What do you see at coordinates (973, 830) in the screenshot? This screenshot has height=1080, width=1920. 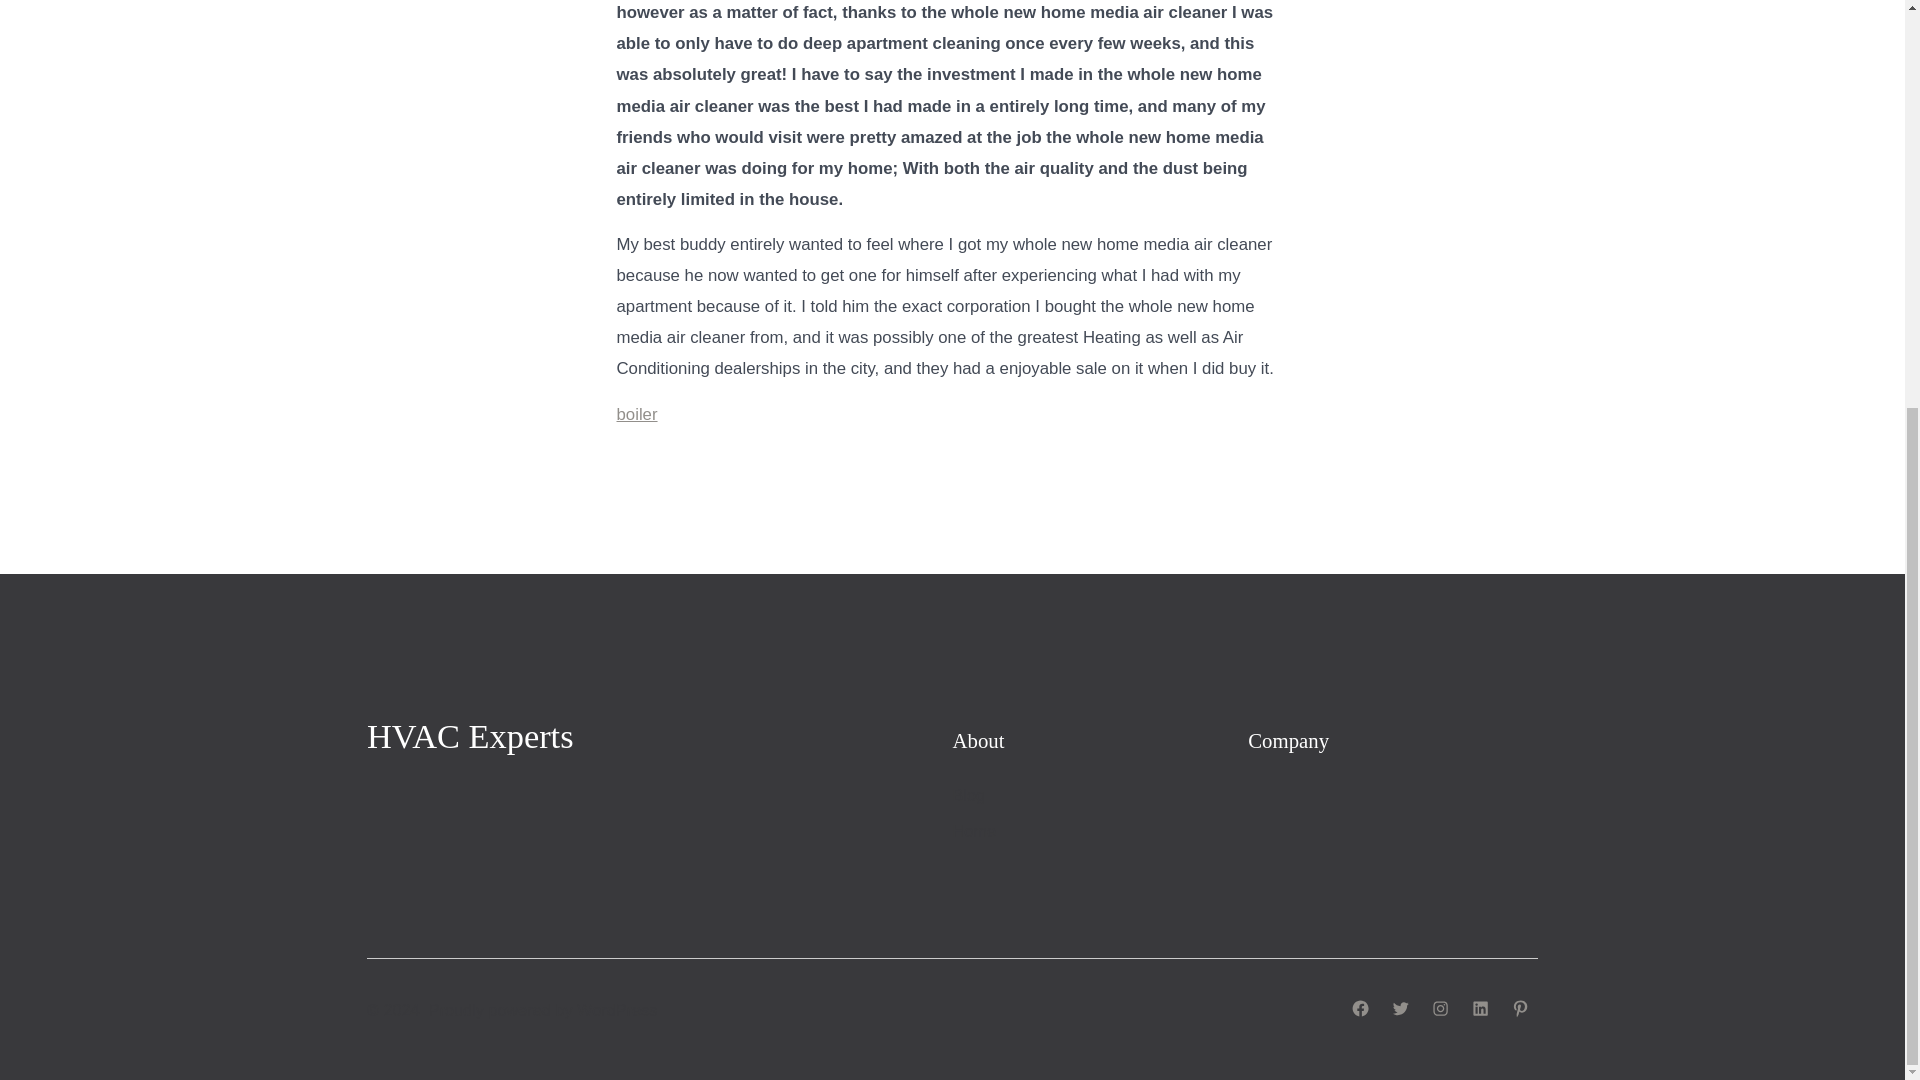 I see `Home` at bounding box center [973, 830].